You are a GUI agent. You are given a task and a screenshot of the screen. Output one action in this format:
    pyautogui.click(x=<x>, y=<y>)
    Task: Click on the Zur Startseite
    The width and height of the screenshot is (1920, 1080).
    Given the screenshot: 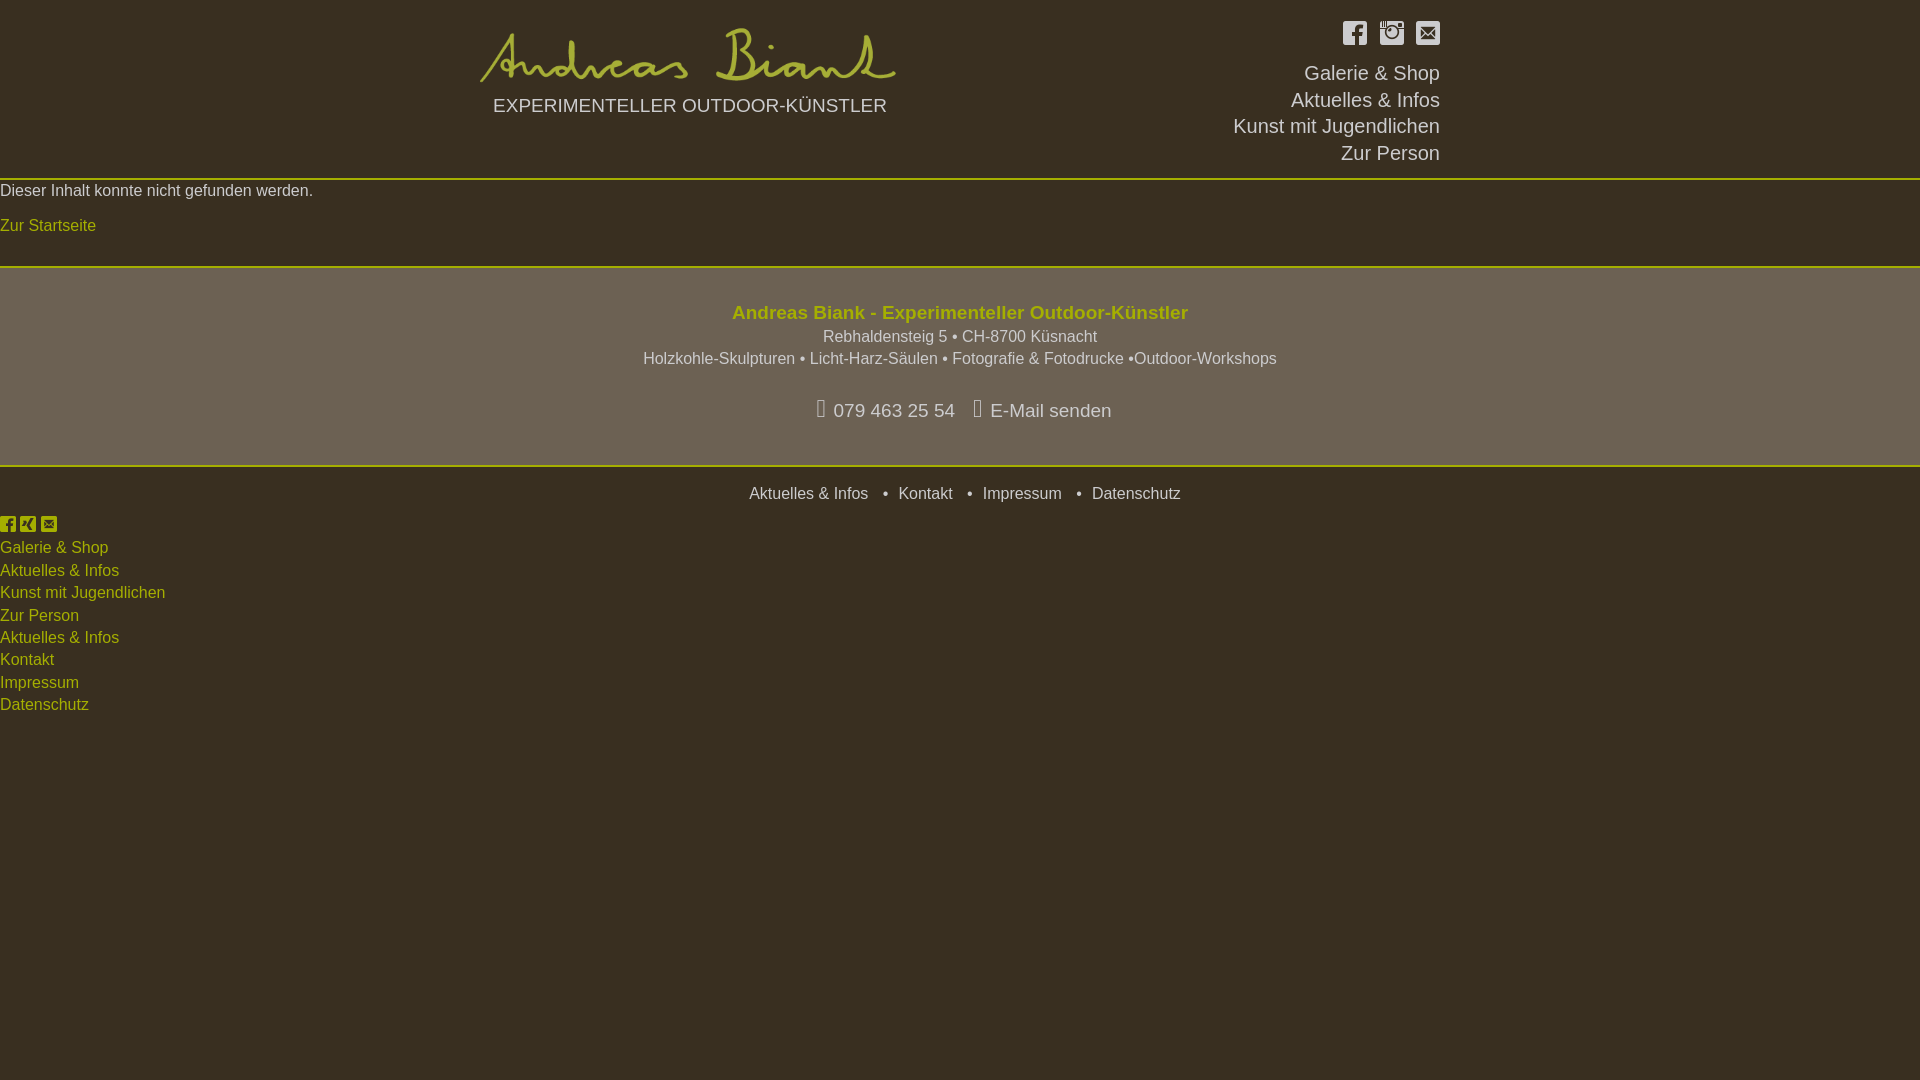 What is the action you would take?
    pyautogui.click(x=48, y=226)
    